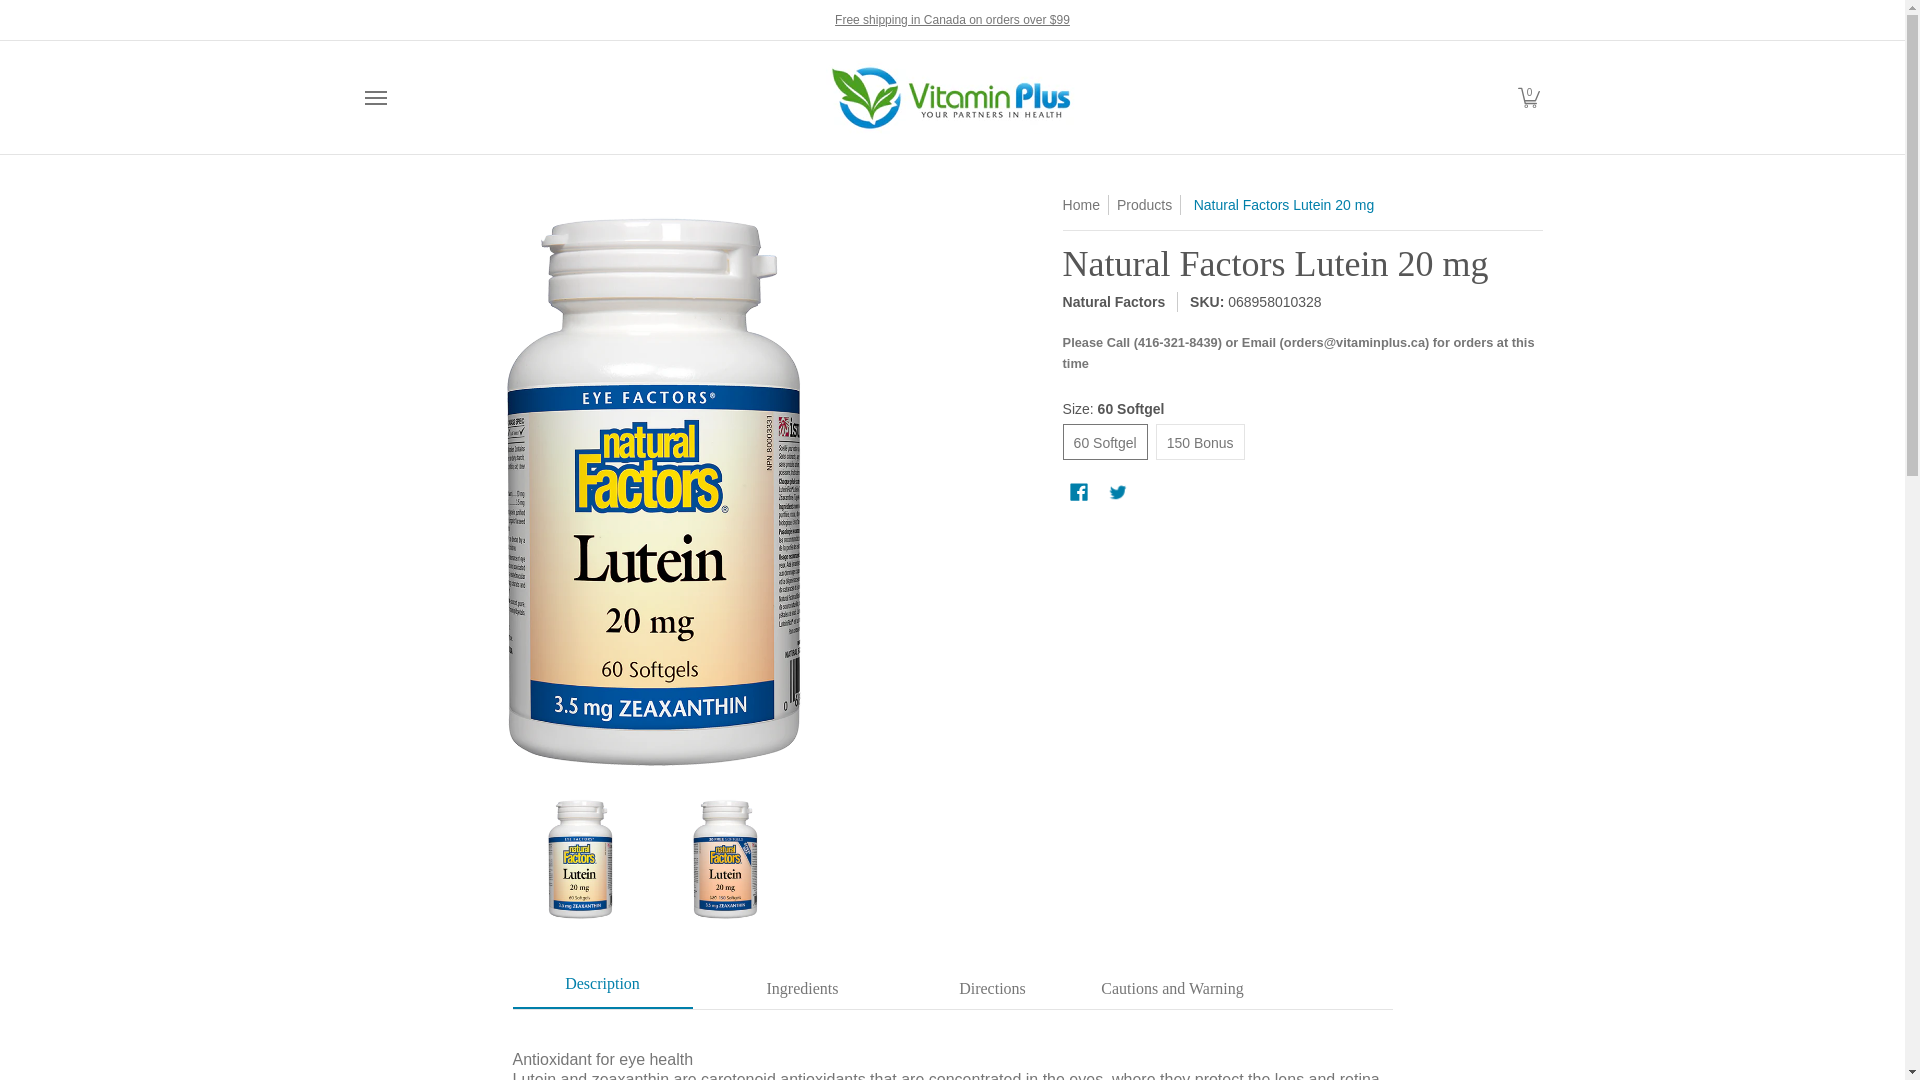 This screenshot has width=1920, height=1080. Describe the element at coordinates (802, 989) in the screenshot. I see `Ingredients` at that location.